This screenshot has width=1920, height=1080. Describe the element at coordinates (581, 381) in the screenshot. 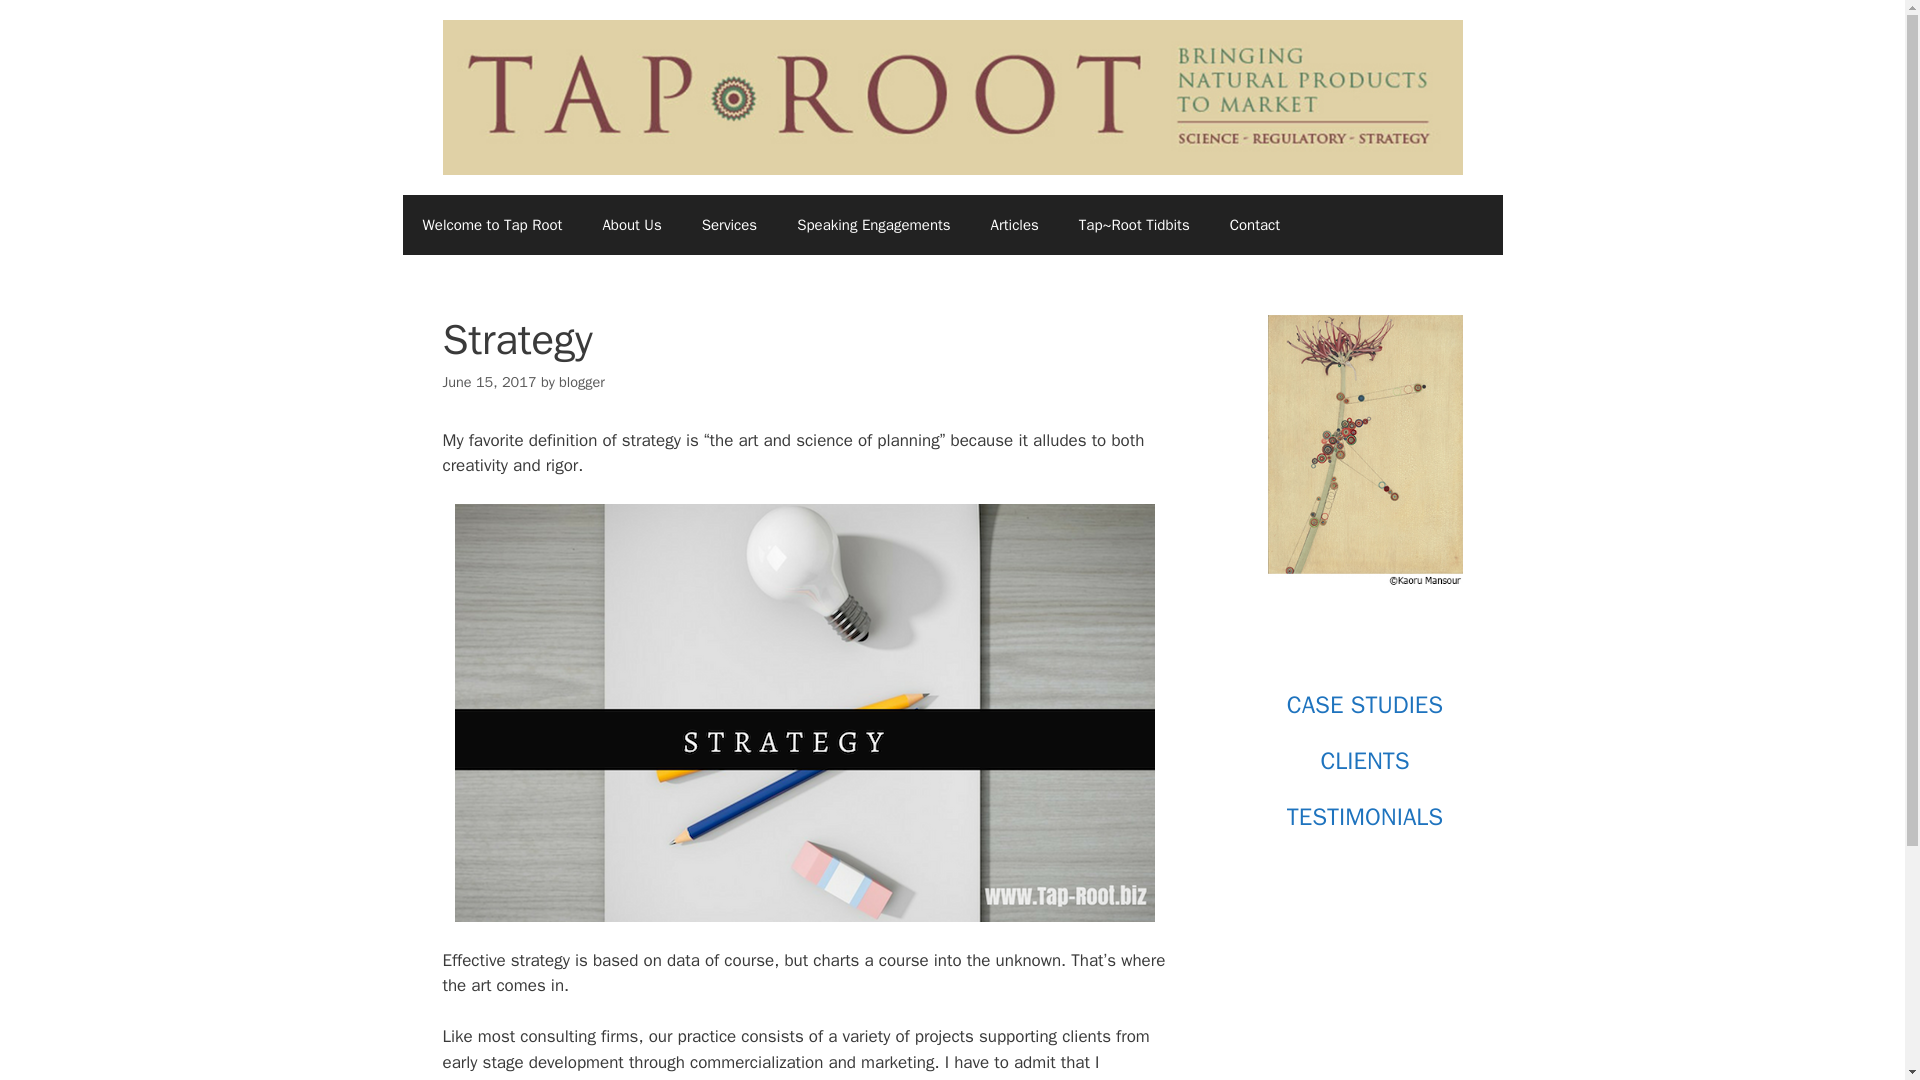

I see `View all posts by blogger` at that location.